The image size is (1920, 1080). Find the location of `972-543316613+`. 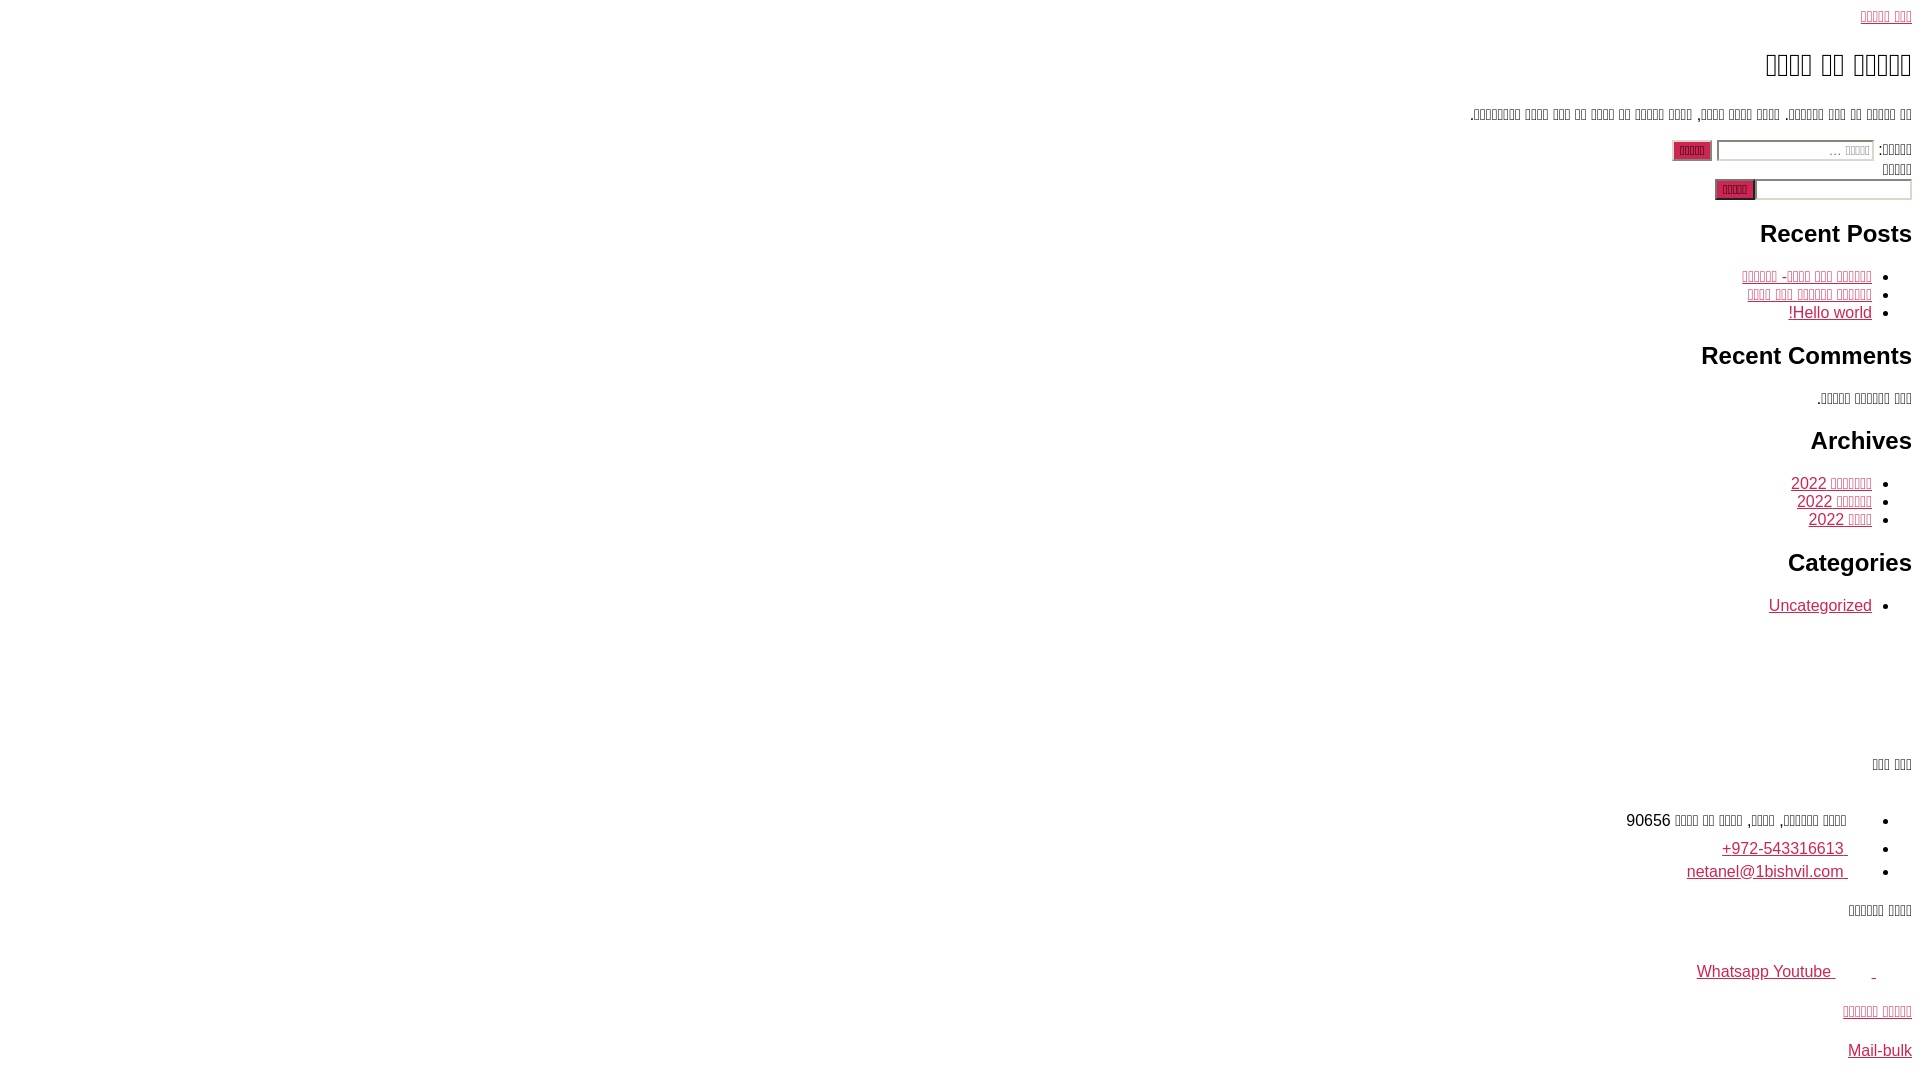

972-543316613+ is located at coordinates (1797, 848).